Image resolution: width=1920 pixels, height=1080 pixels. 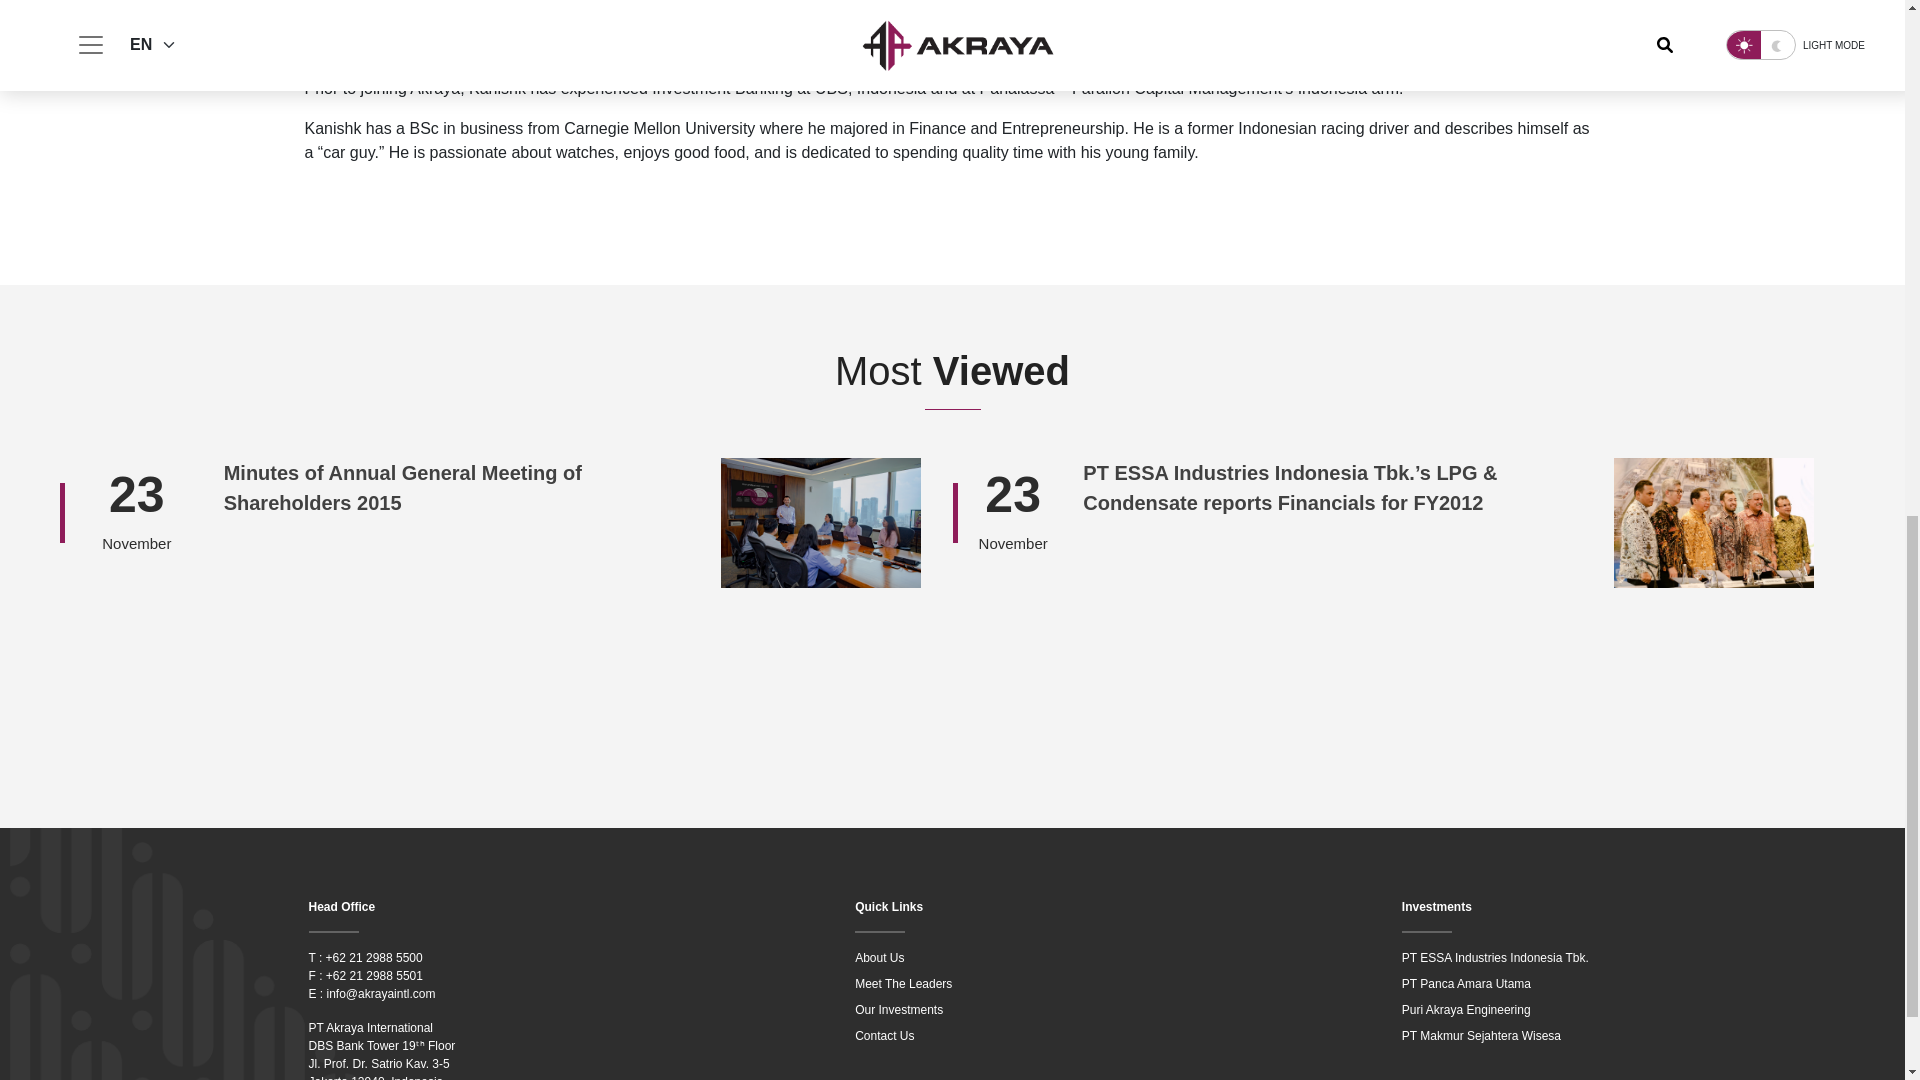 I want to click on Contact Us, so click(x=952, y=1036).